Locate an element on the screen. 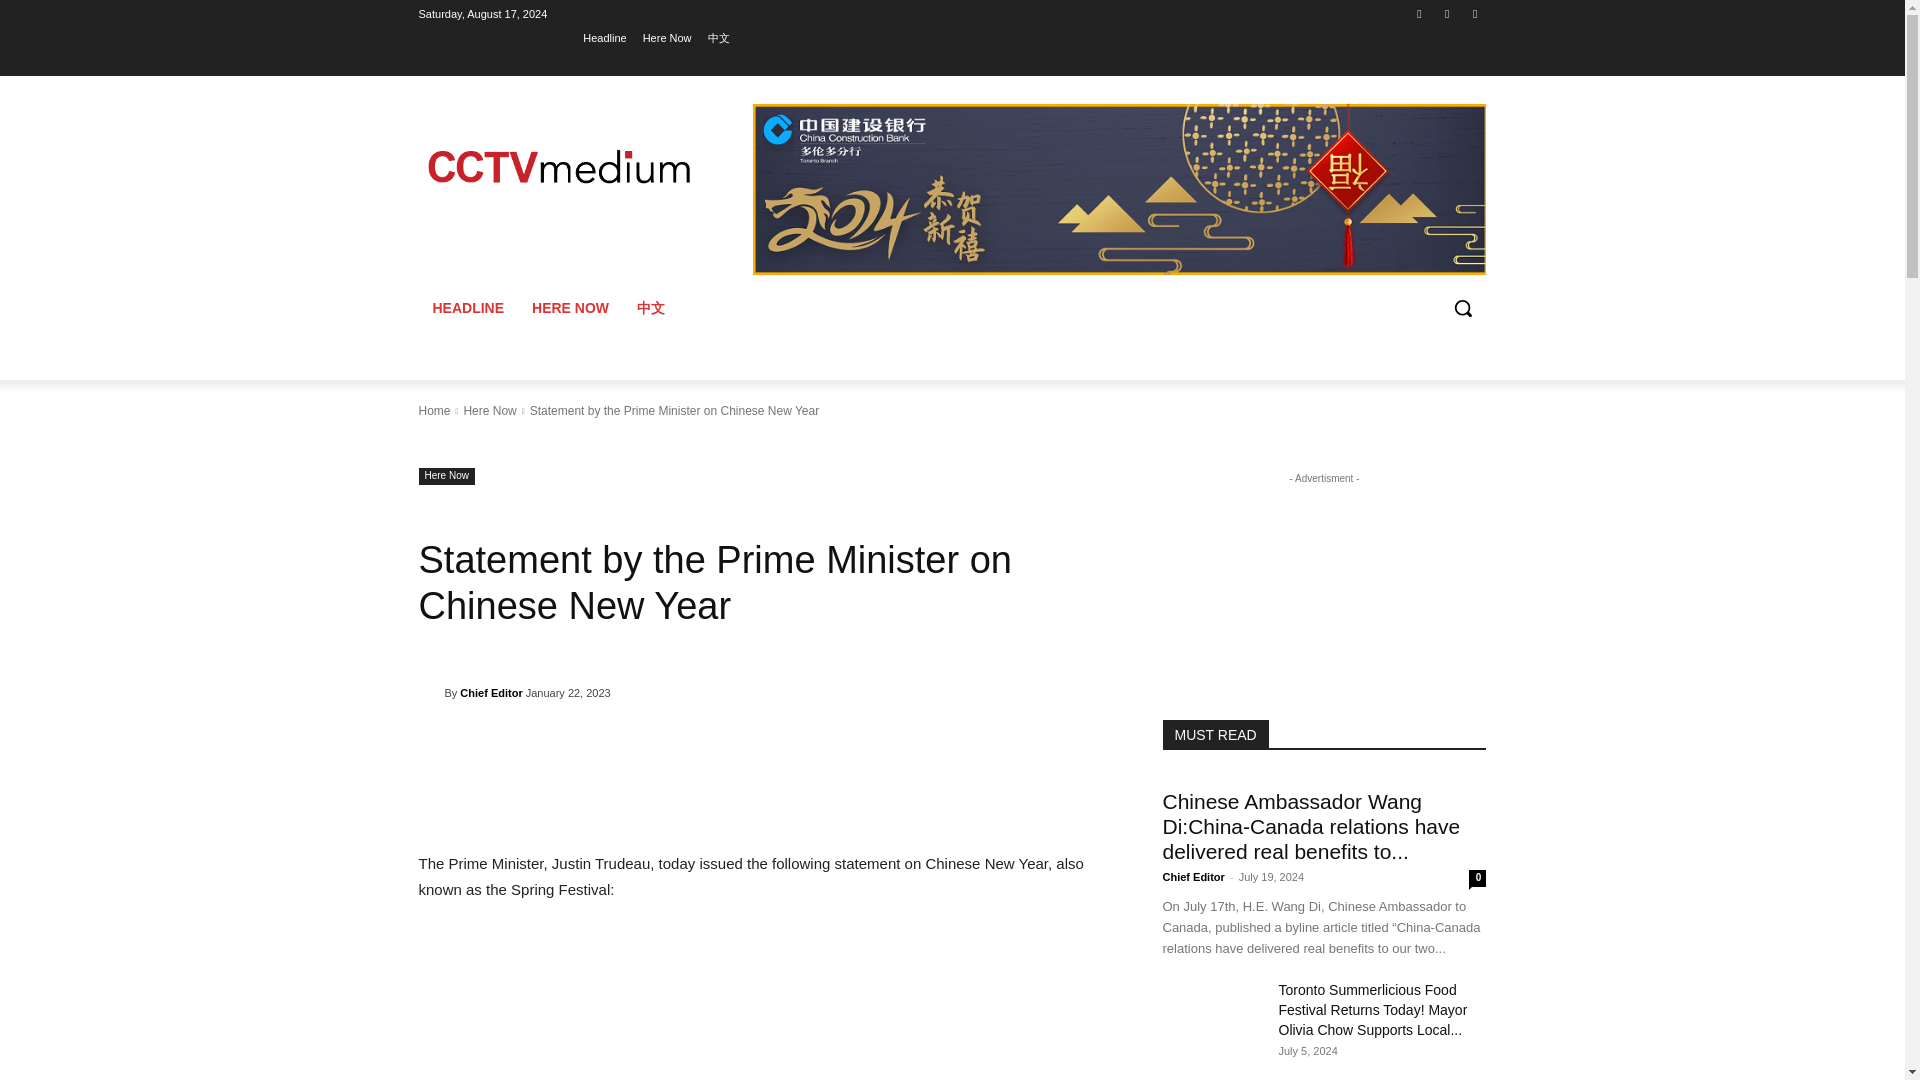 This screenshot has width=1920, height=1080. Chief Editor is located at coordinates (430, 692).